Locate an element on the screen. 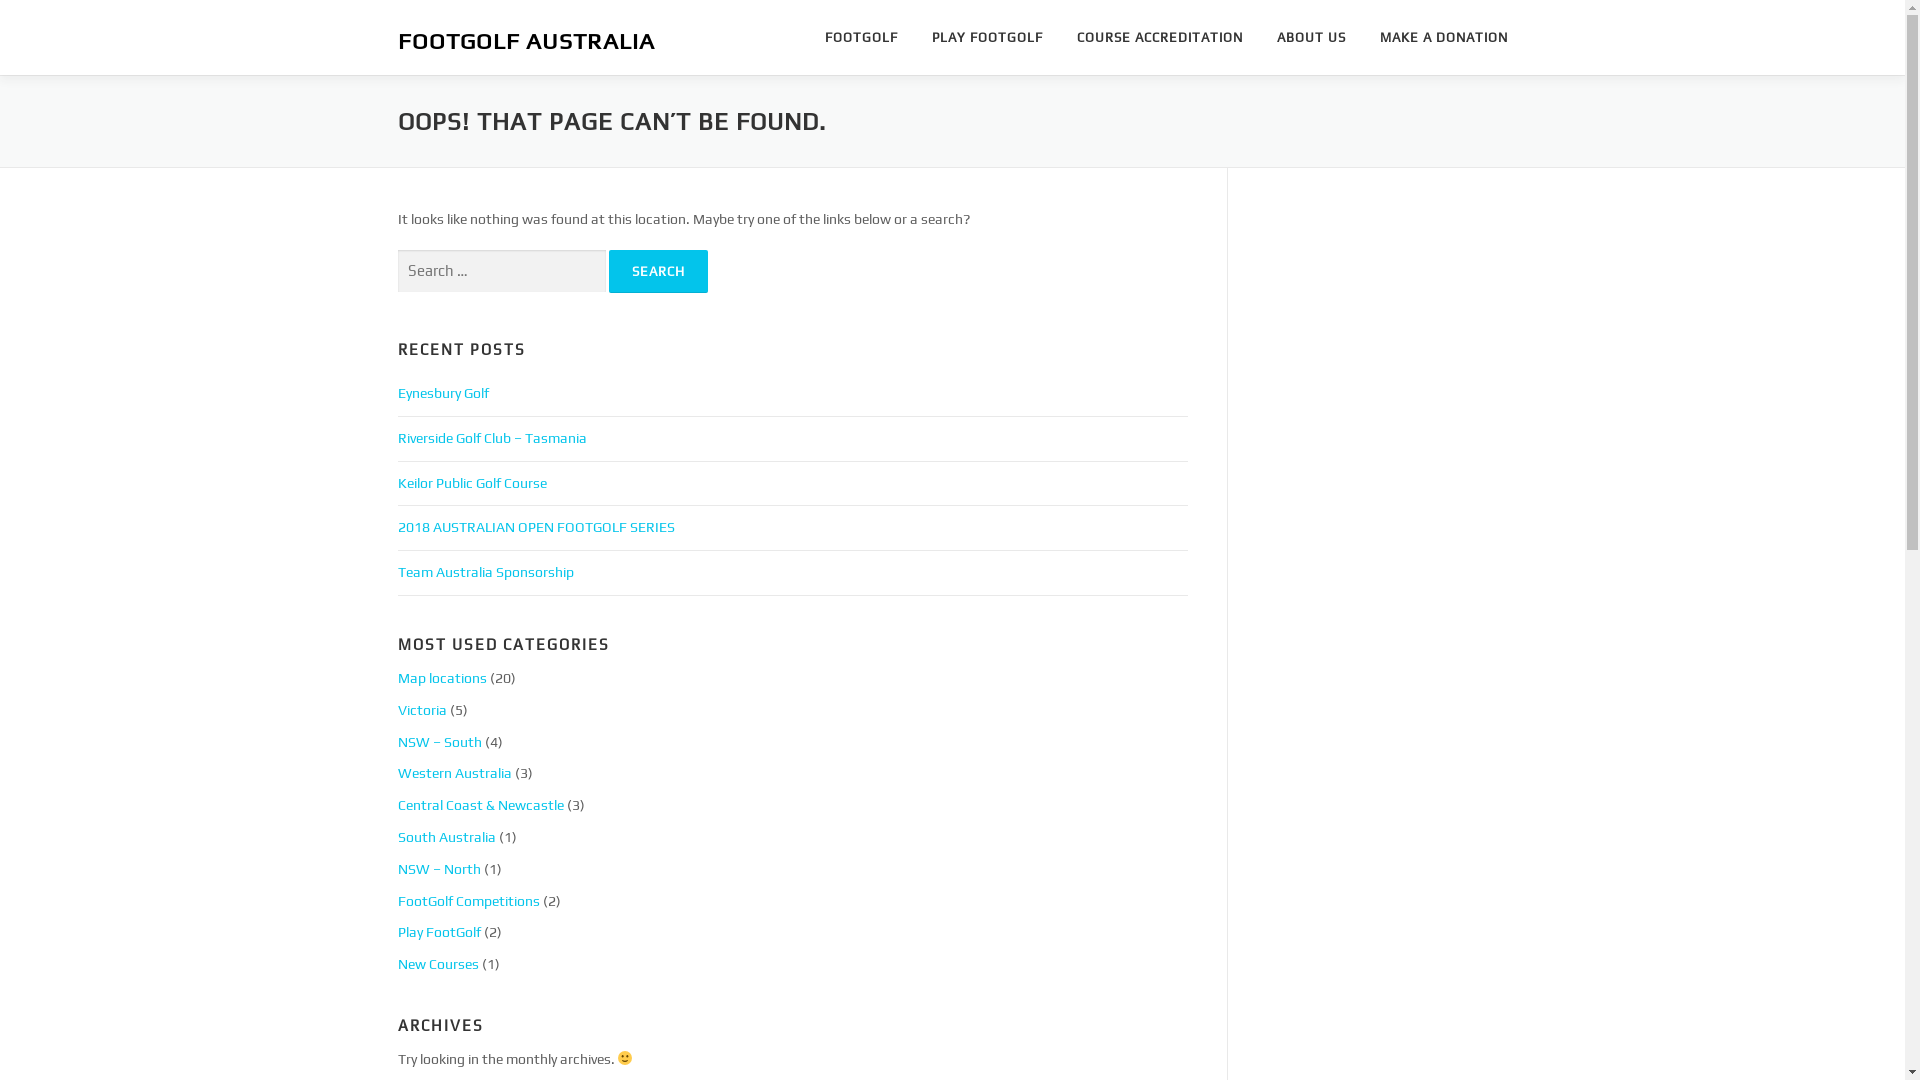 The width and height of the screenshot is (1920, 1080). South Australia is located at coordinates (447, 837).